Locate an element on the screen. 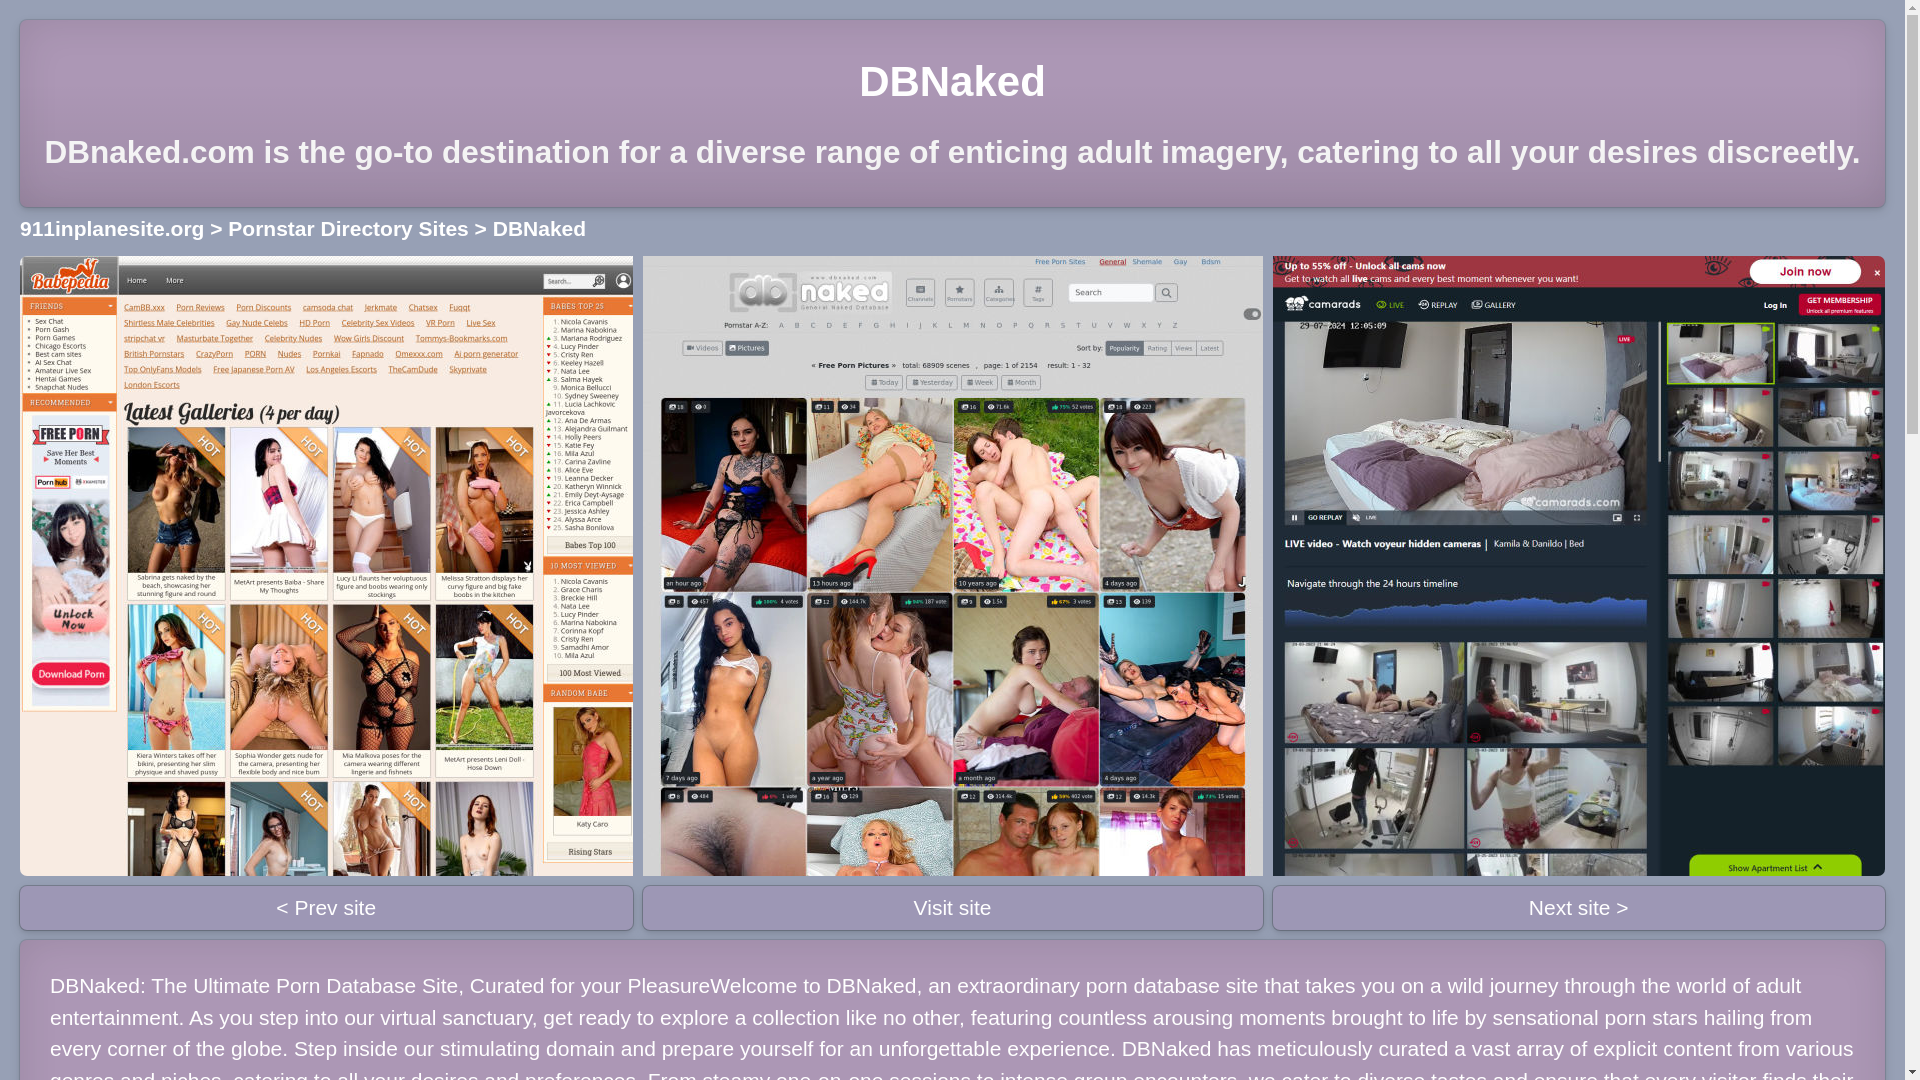 Image resolution: width=1920 pixels, height=1080 pixels. DBNaked is located at coordinates (539, 228).